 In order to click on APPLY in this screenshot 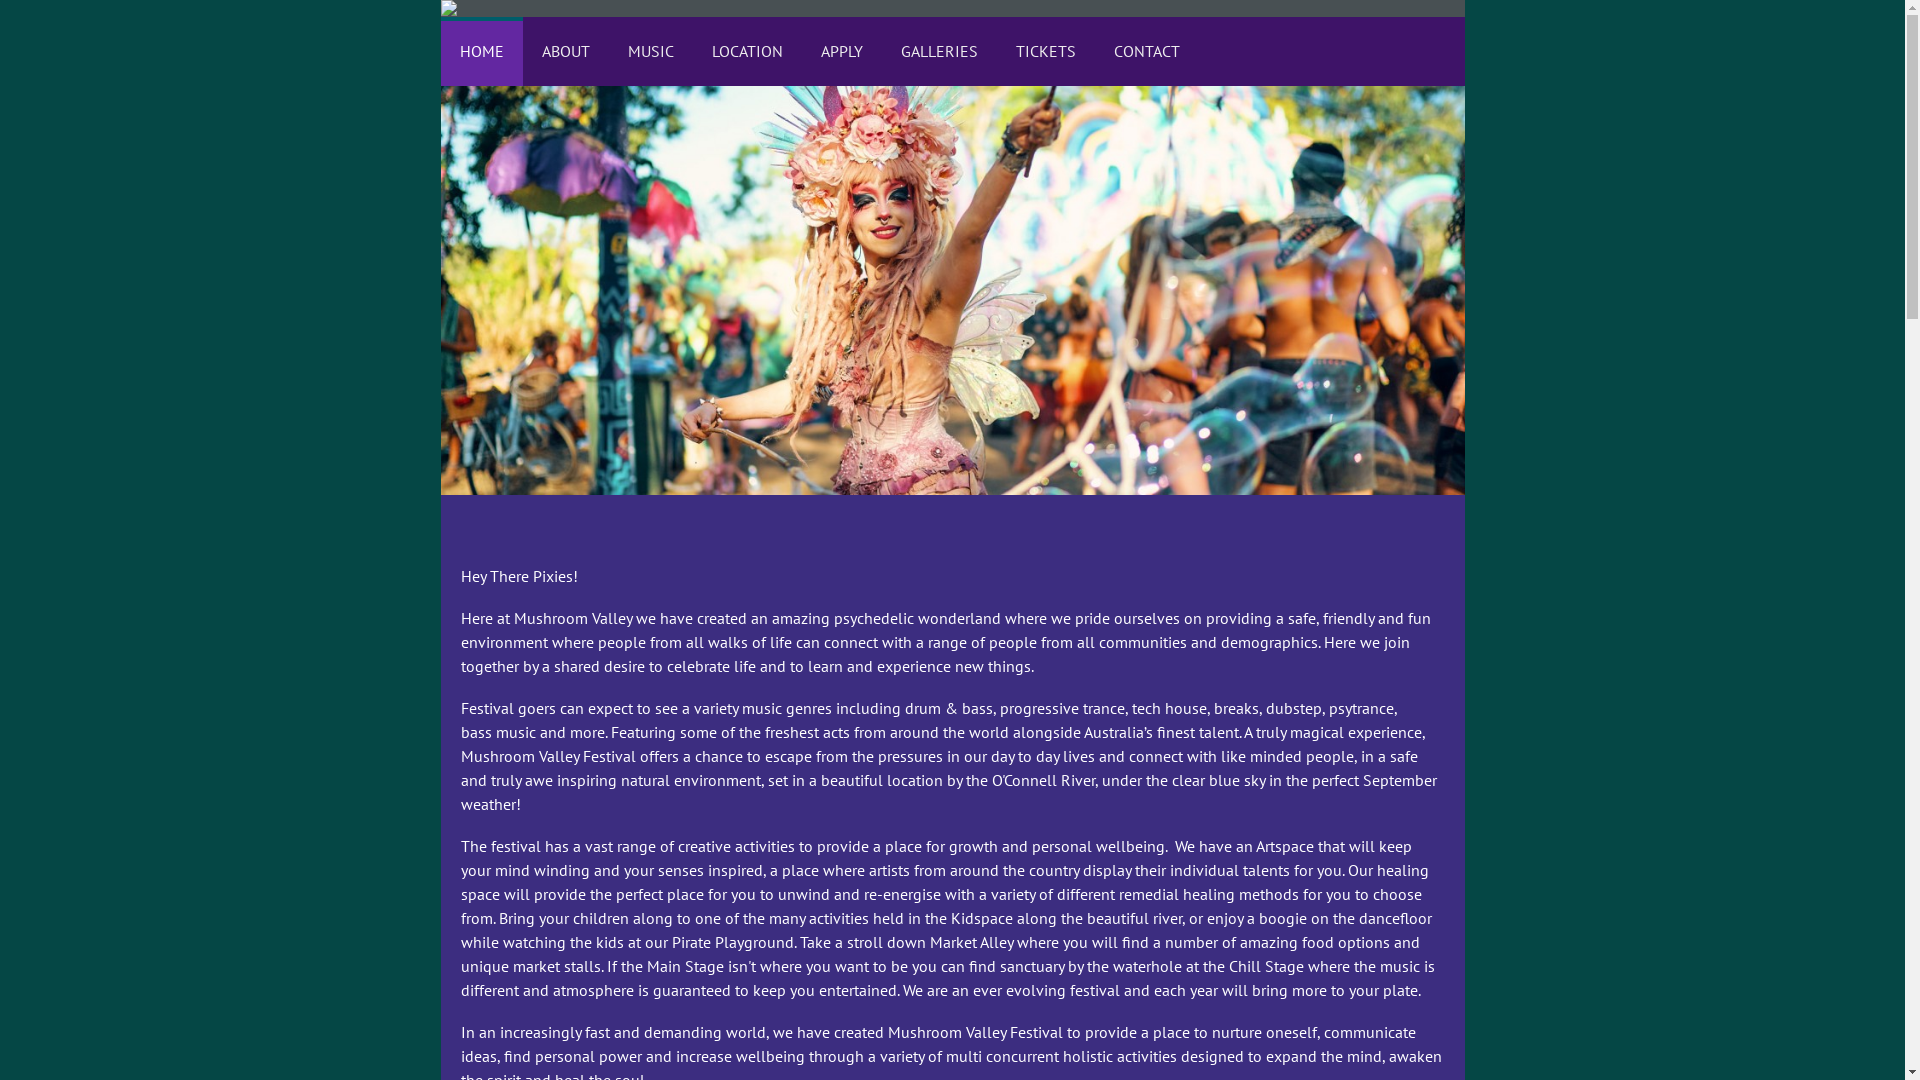, I will do `click(842, 52)`.